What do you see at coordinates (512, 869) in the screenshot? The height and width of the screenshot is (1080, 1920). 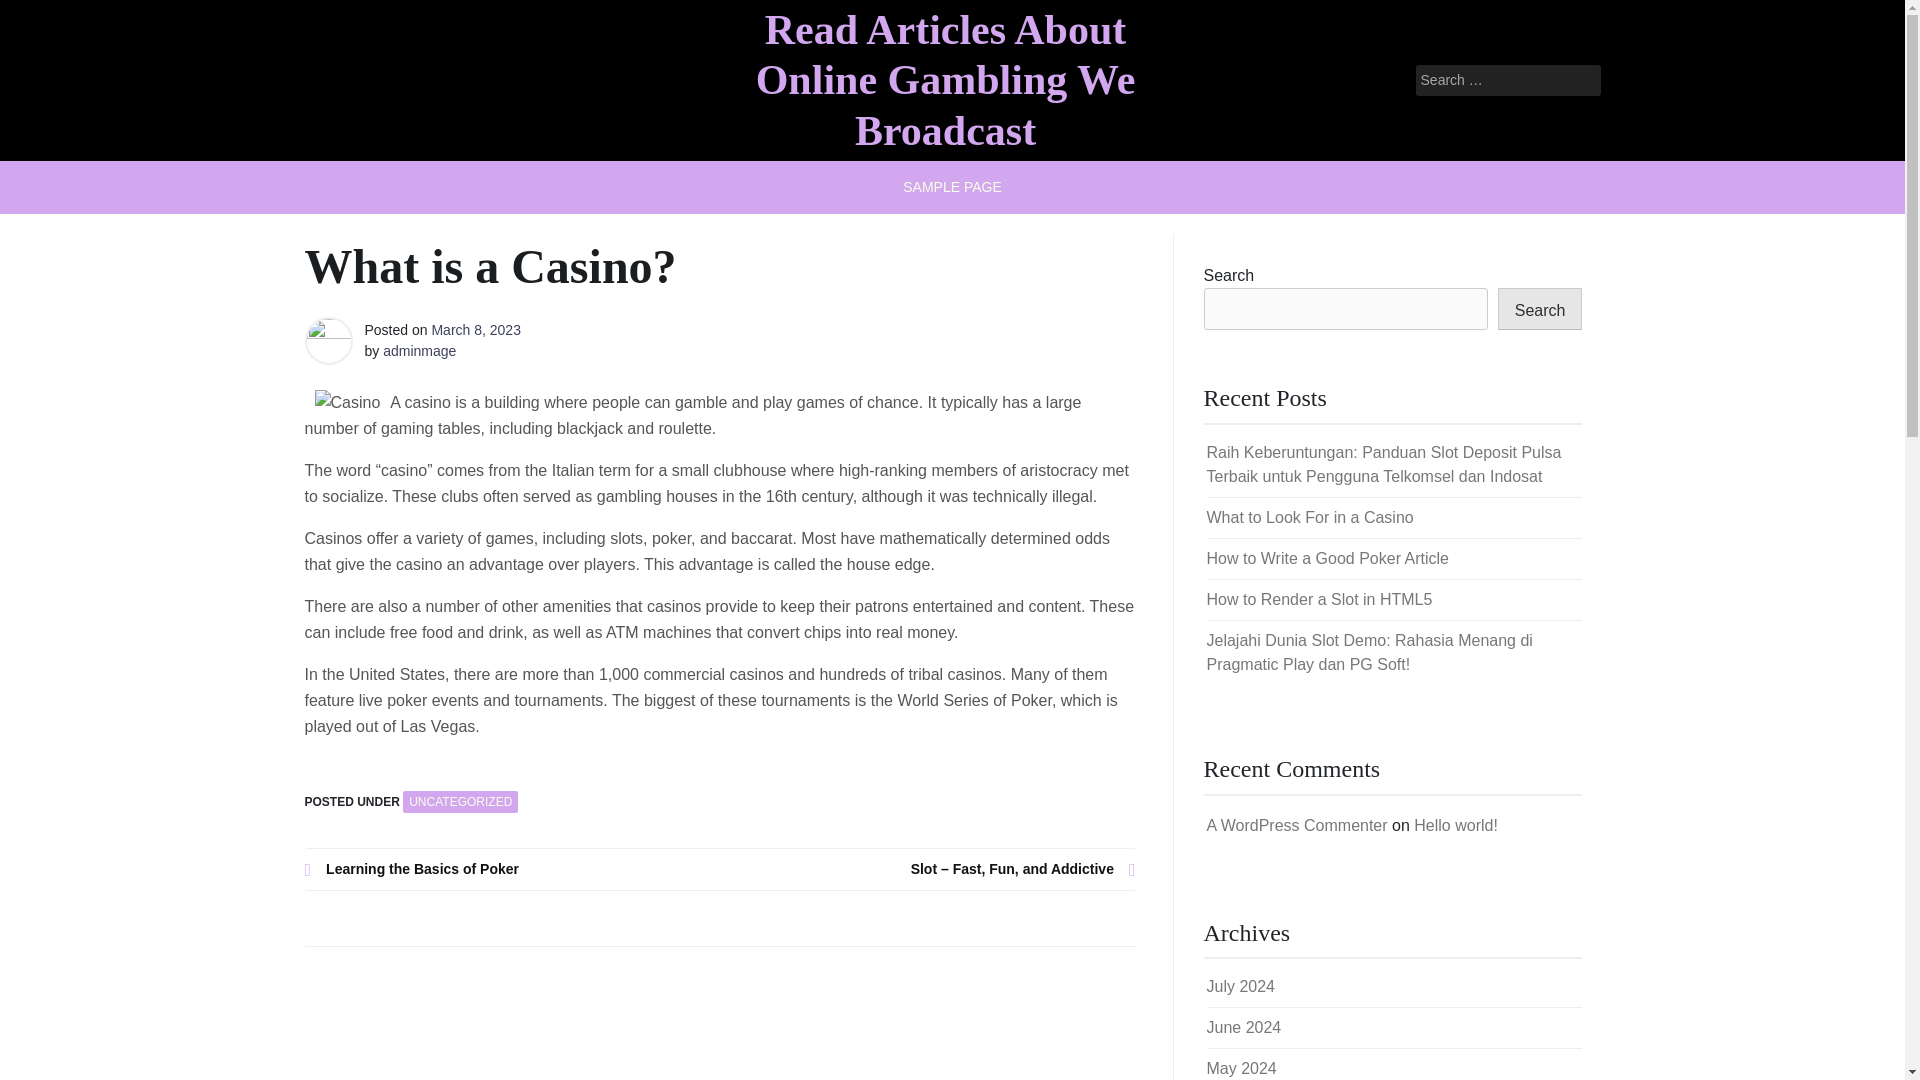 I see `Learning the Basics of Poker` at bounding box center [512, 869].